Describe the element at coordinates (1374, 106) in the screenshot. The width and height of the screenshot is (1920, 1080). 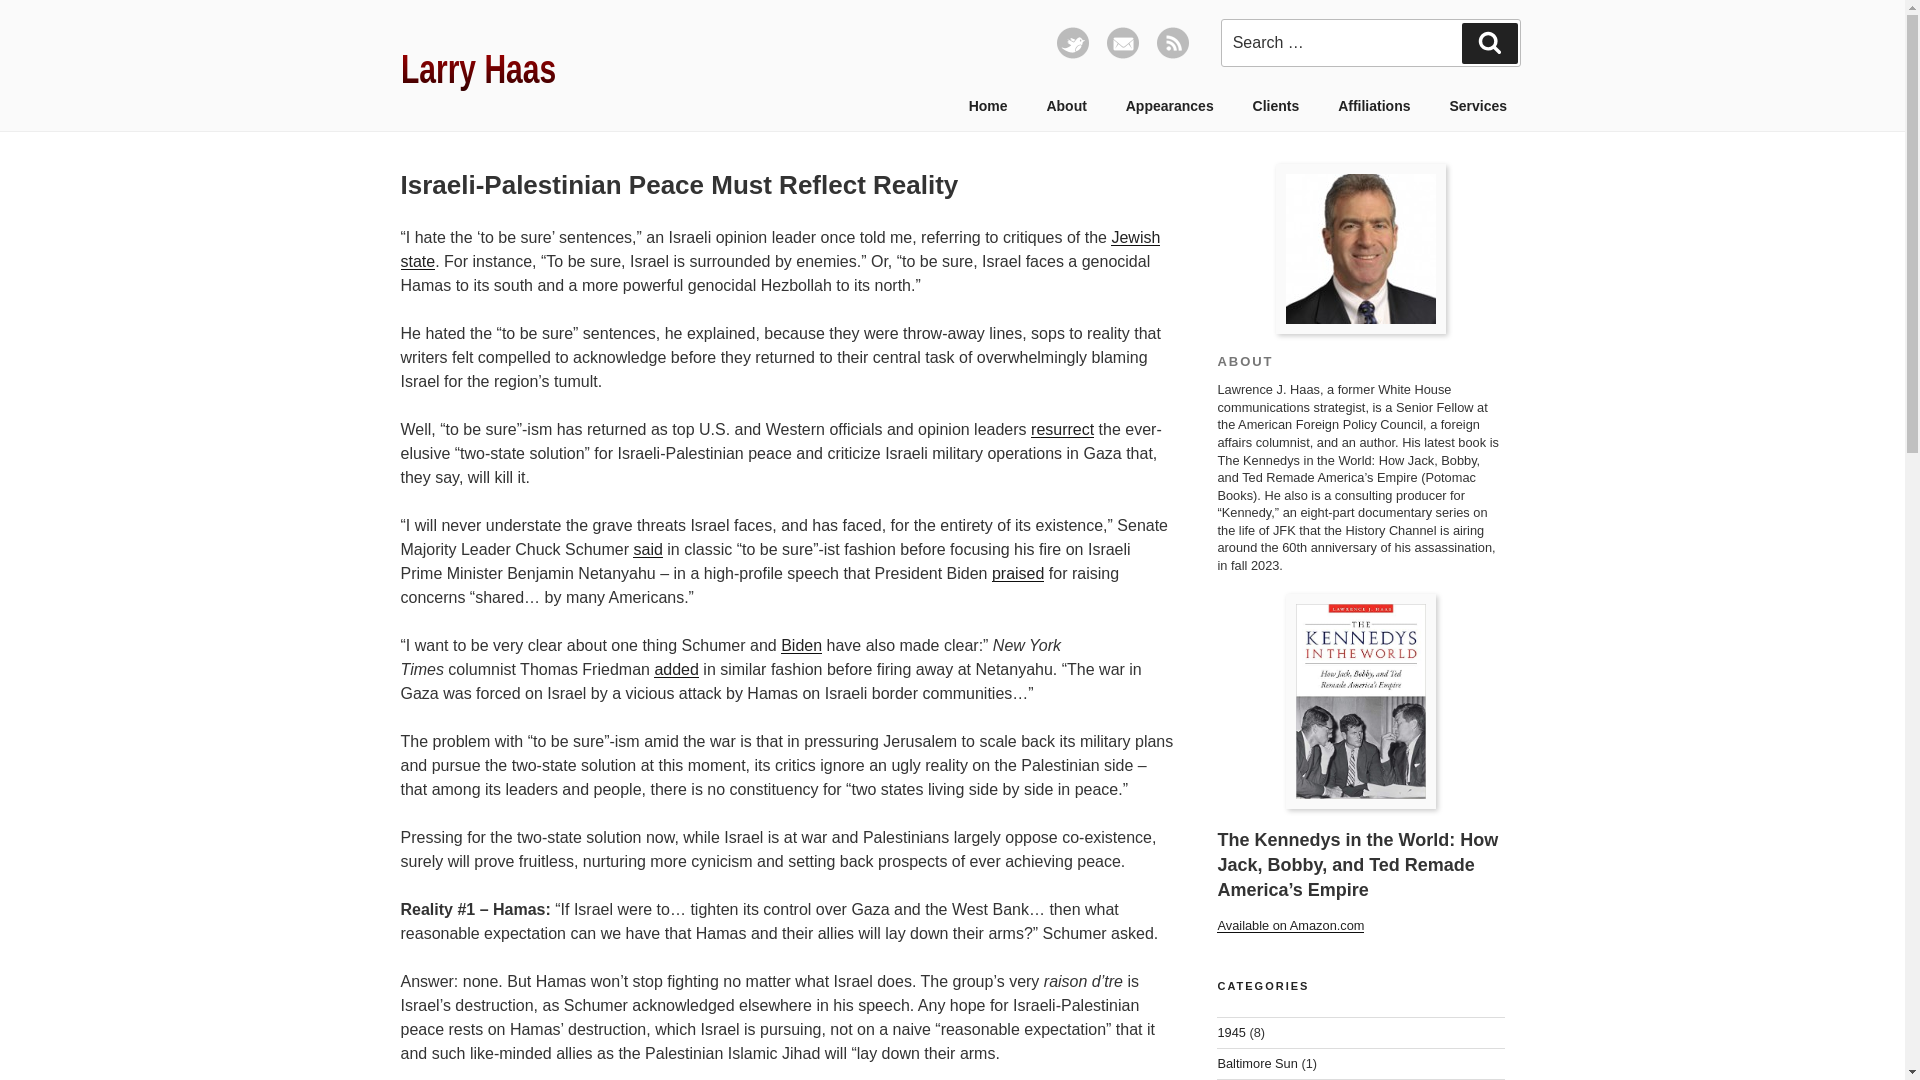
I see `Affiliations` at that location.